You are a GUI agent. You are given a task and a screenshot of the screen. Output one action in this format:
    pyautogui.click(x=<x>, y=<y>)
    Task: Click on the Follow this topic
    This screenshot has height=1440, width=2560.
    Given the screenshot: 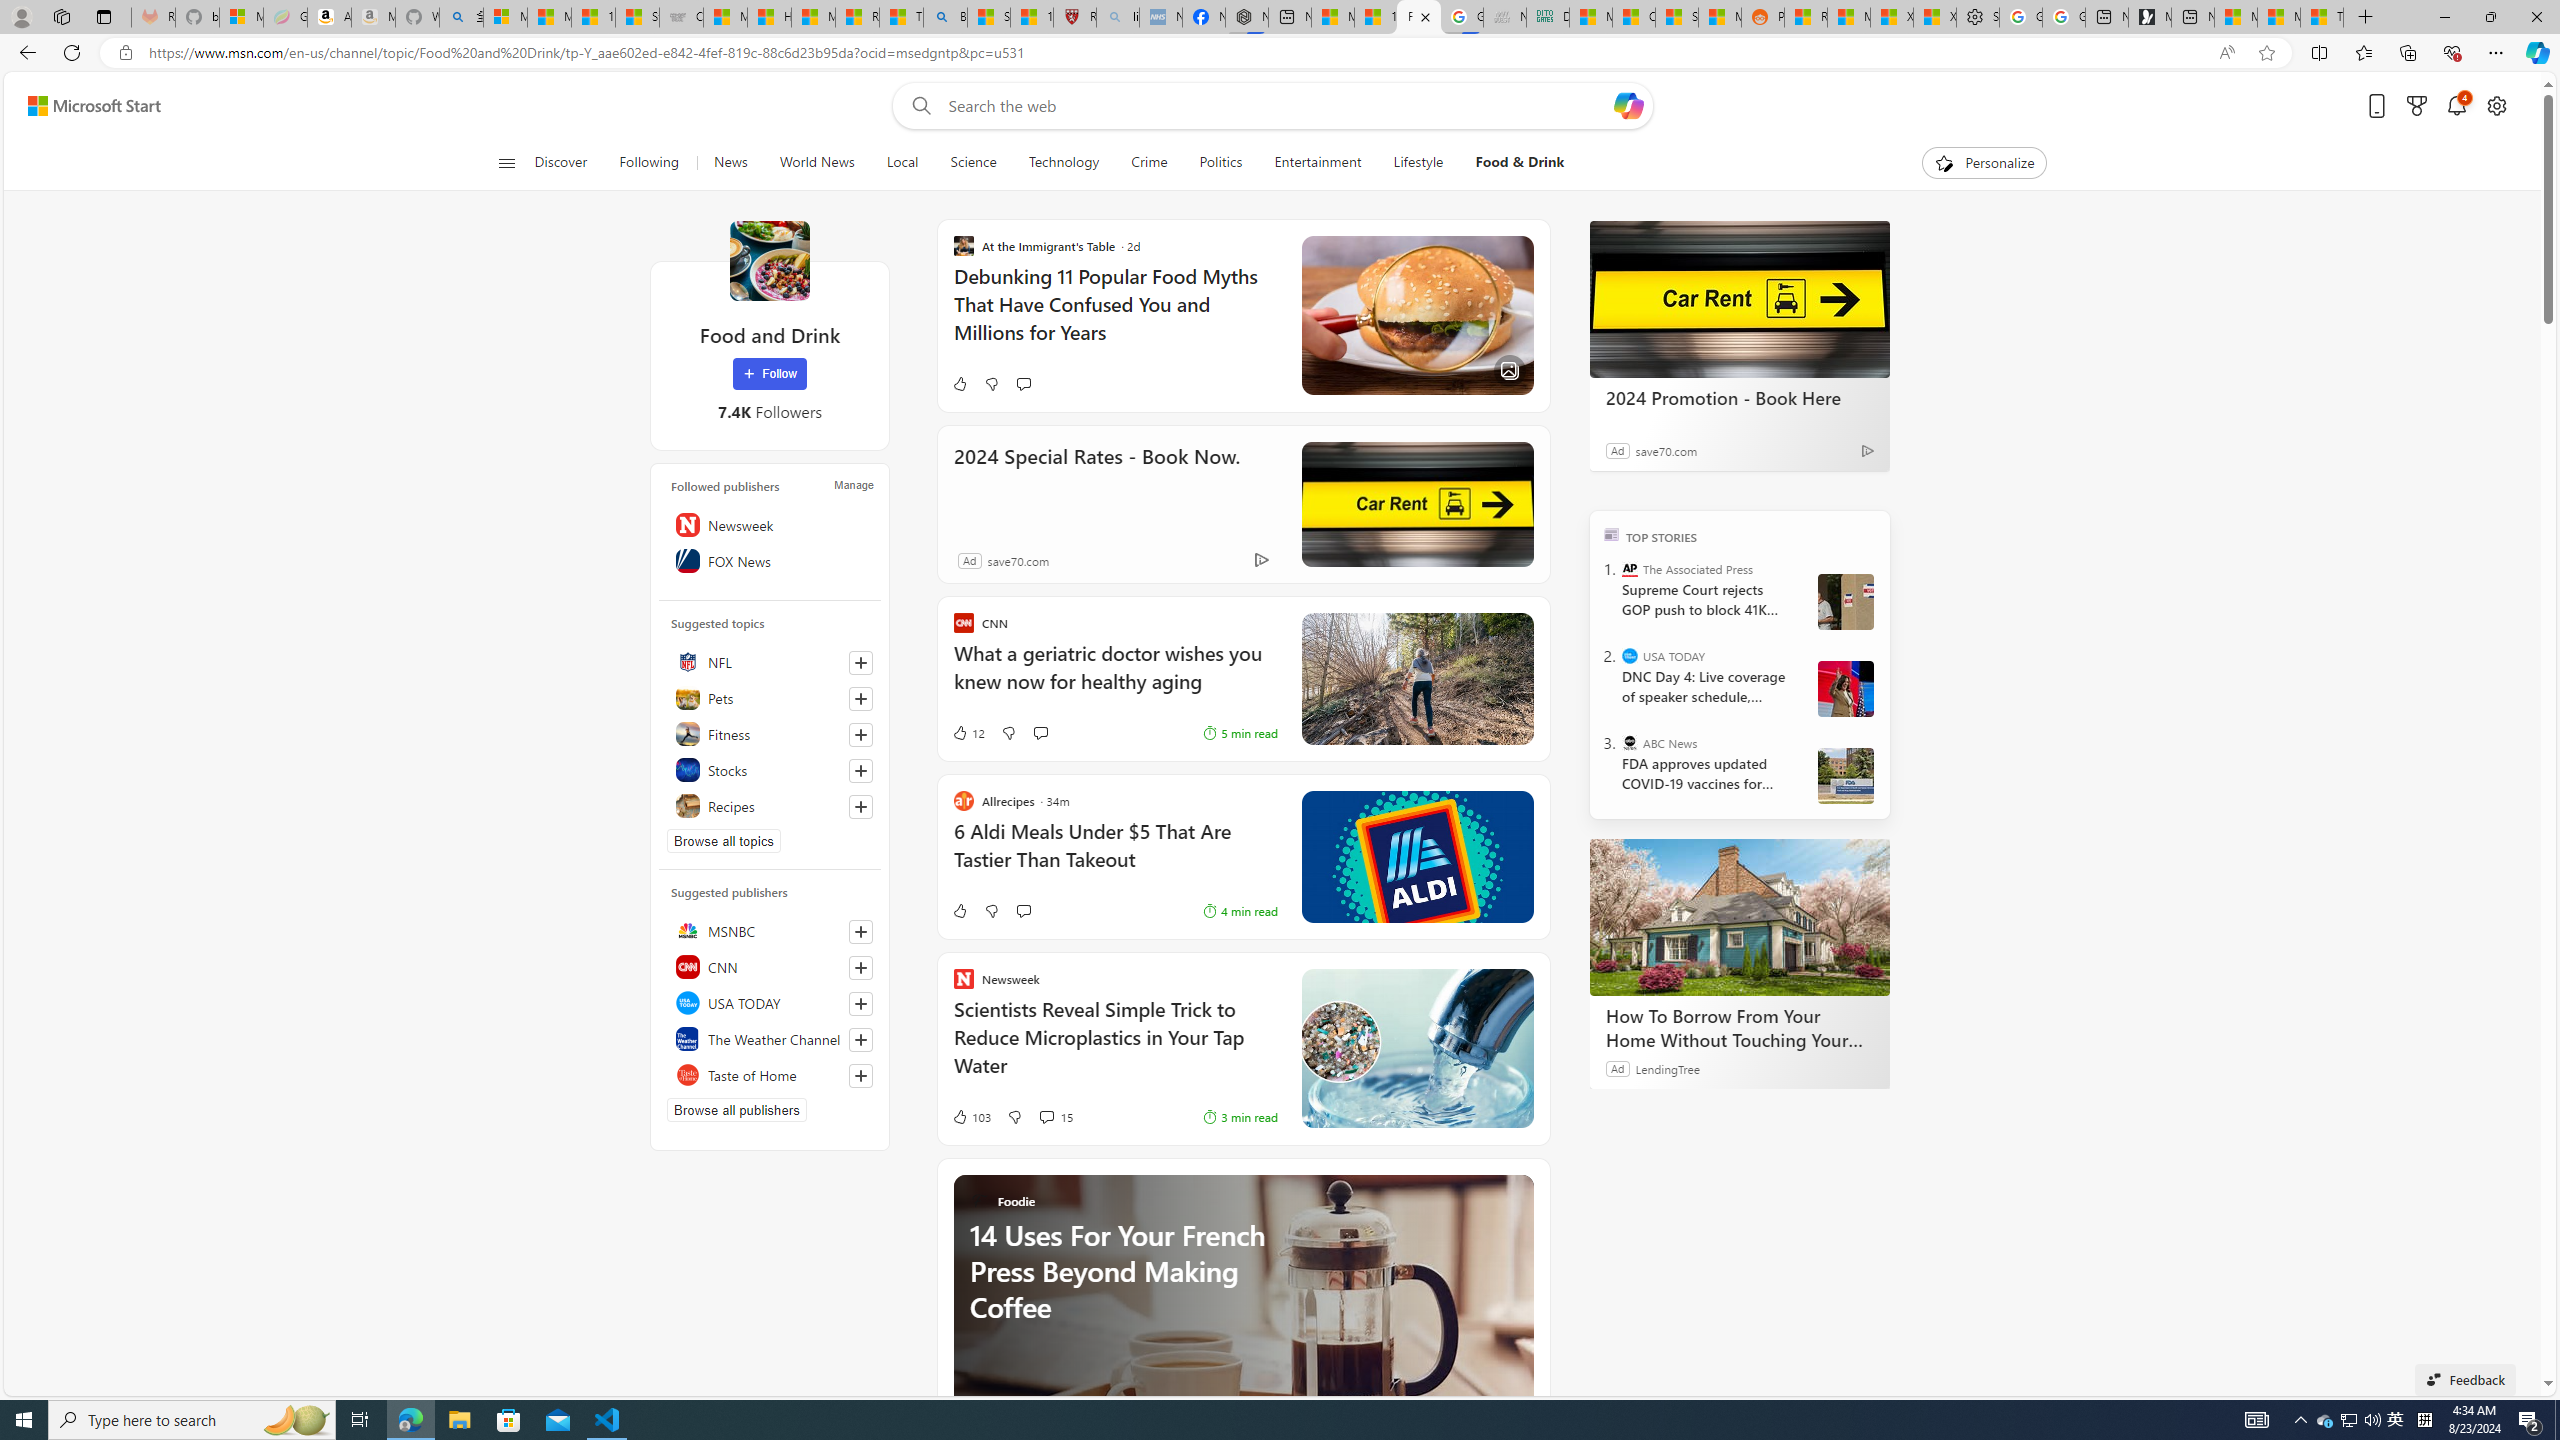 What is the action you would take?
    pyautogui.click(x=861, y=806)
    